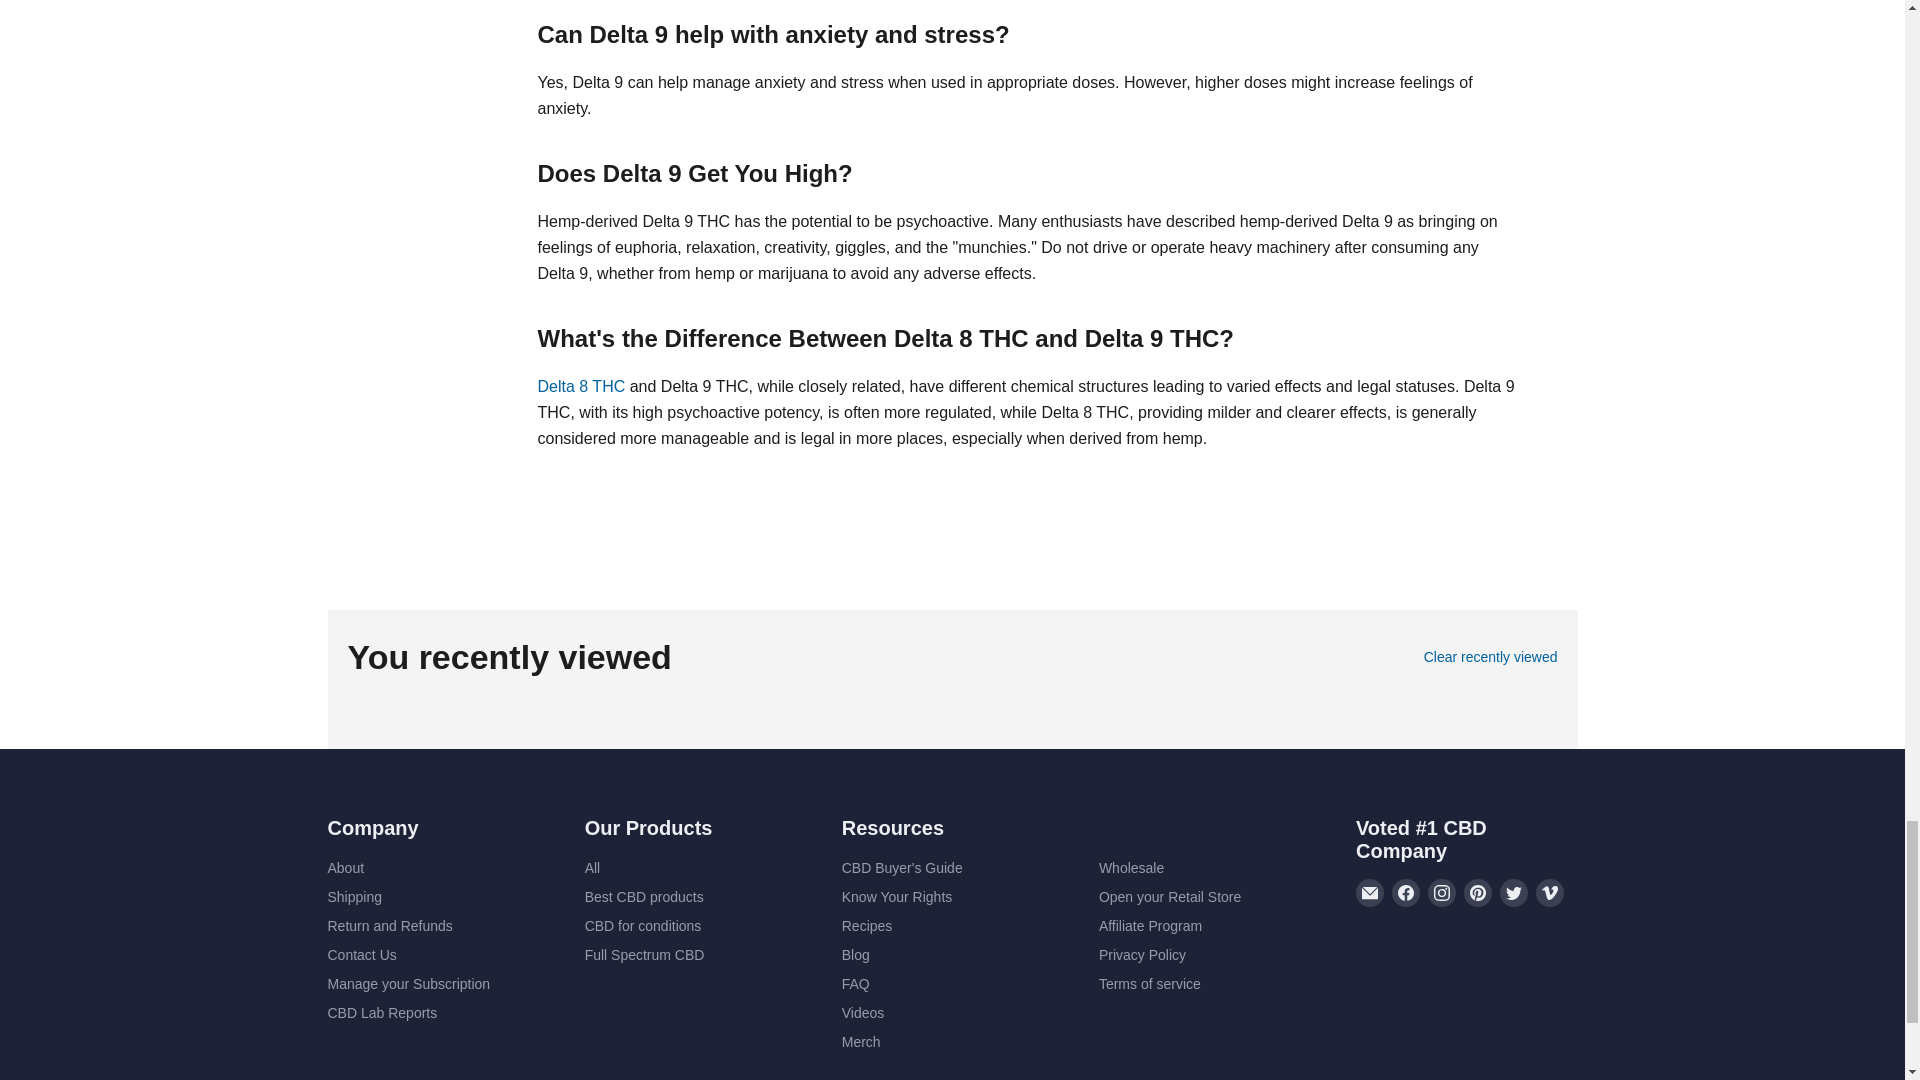 The image size is (1920, 1080). What do you see at coordinates (1550, 893) in the screenshot?
I see `Vimeo` at bounding box center [1550, 893].